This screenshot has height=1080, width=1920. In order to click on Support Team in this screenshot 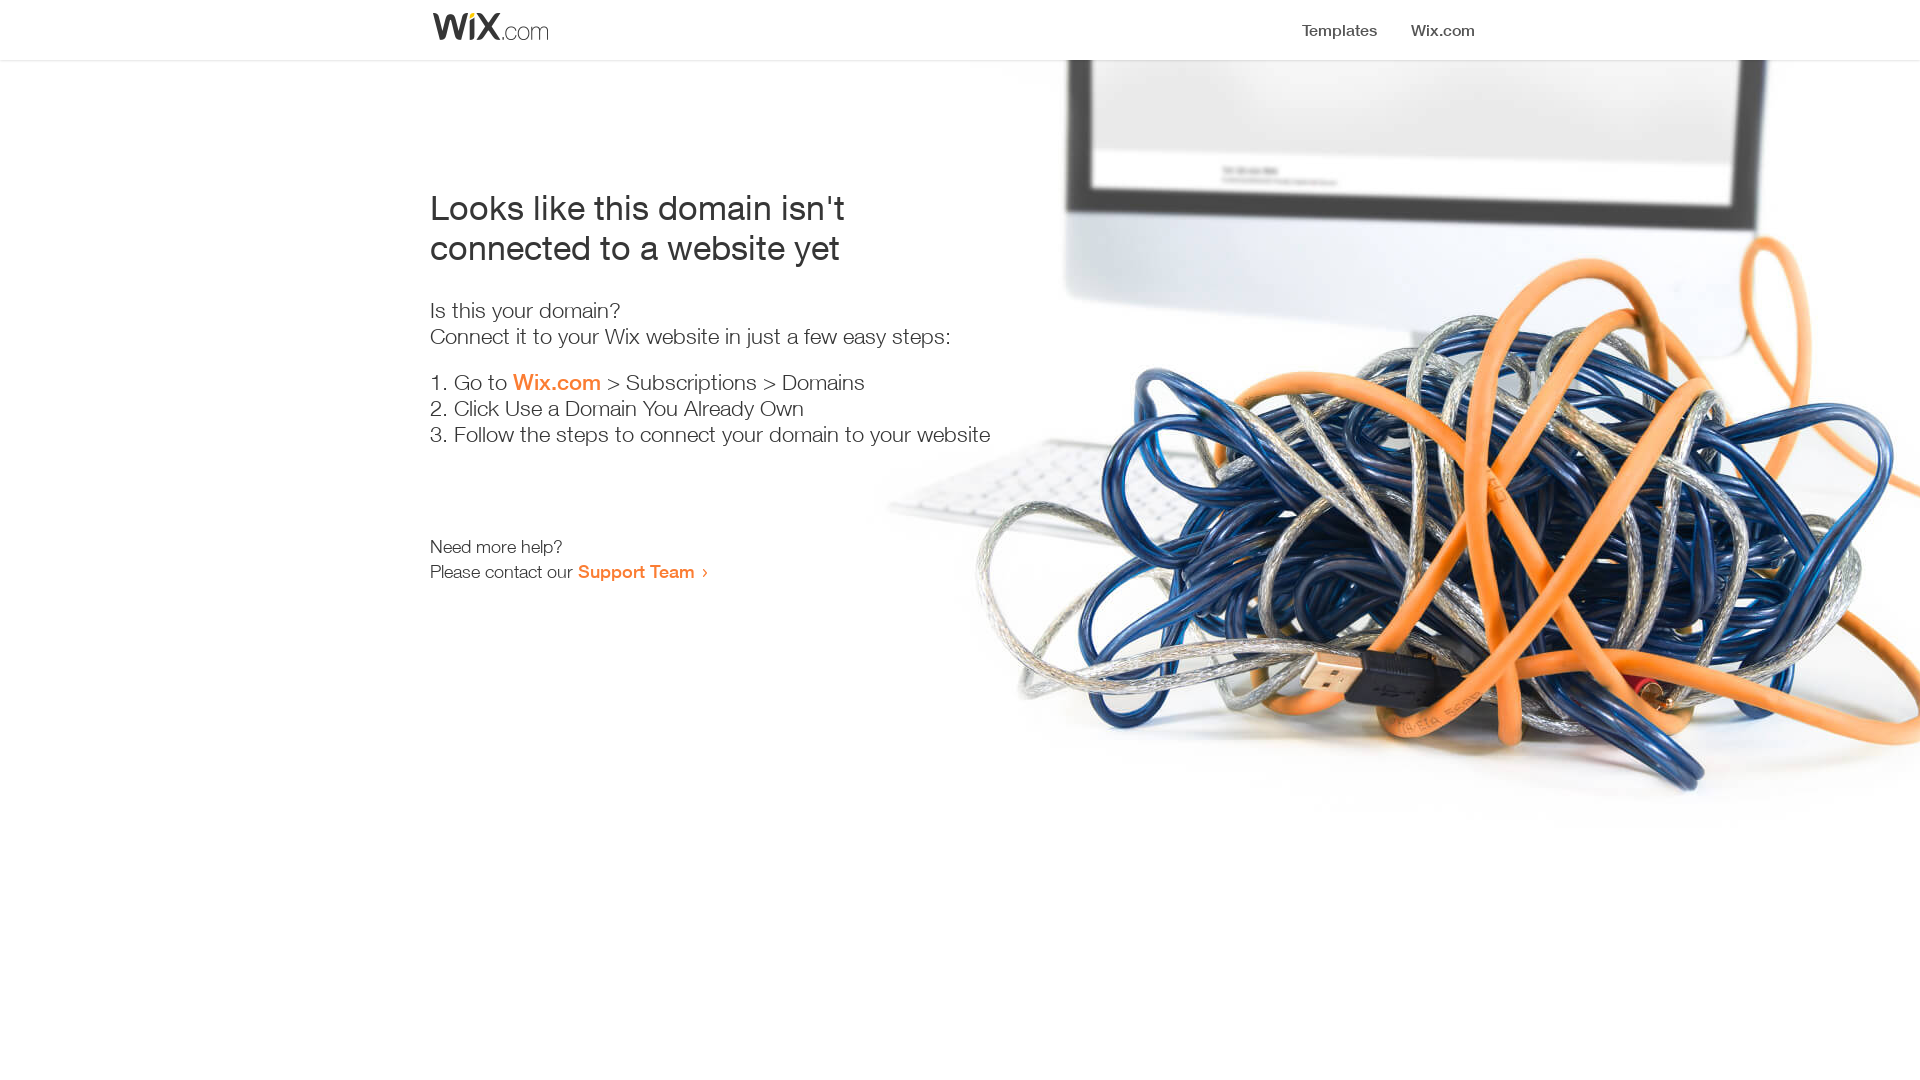, I will do `click(636, 571)`.